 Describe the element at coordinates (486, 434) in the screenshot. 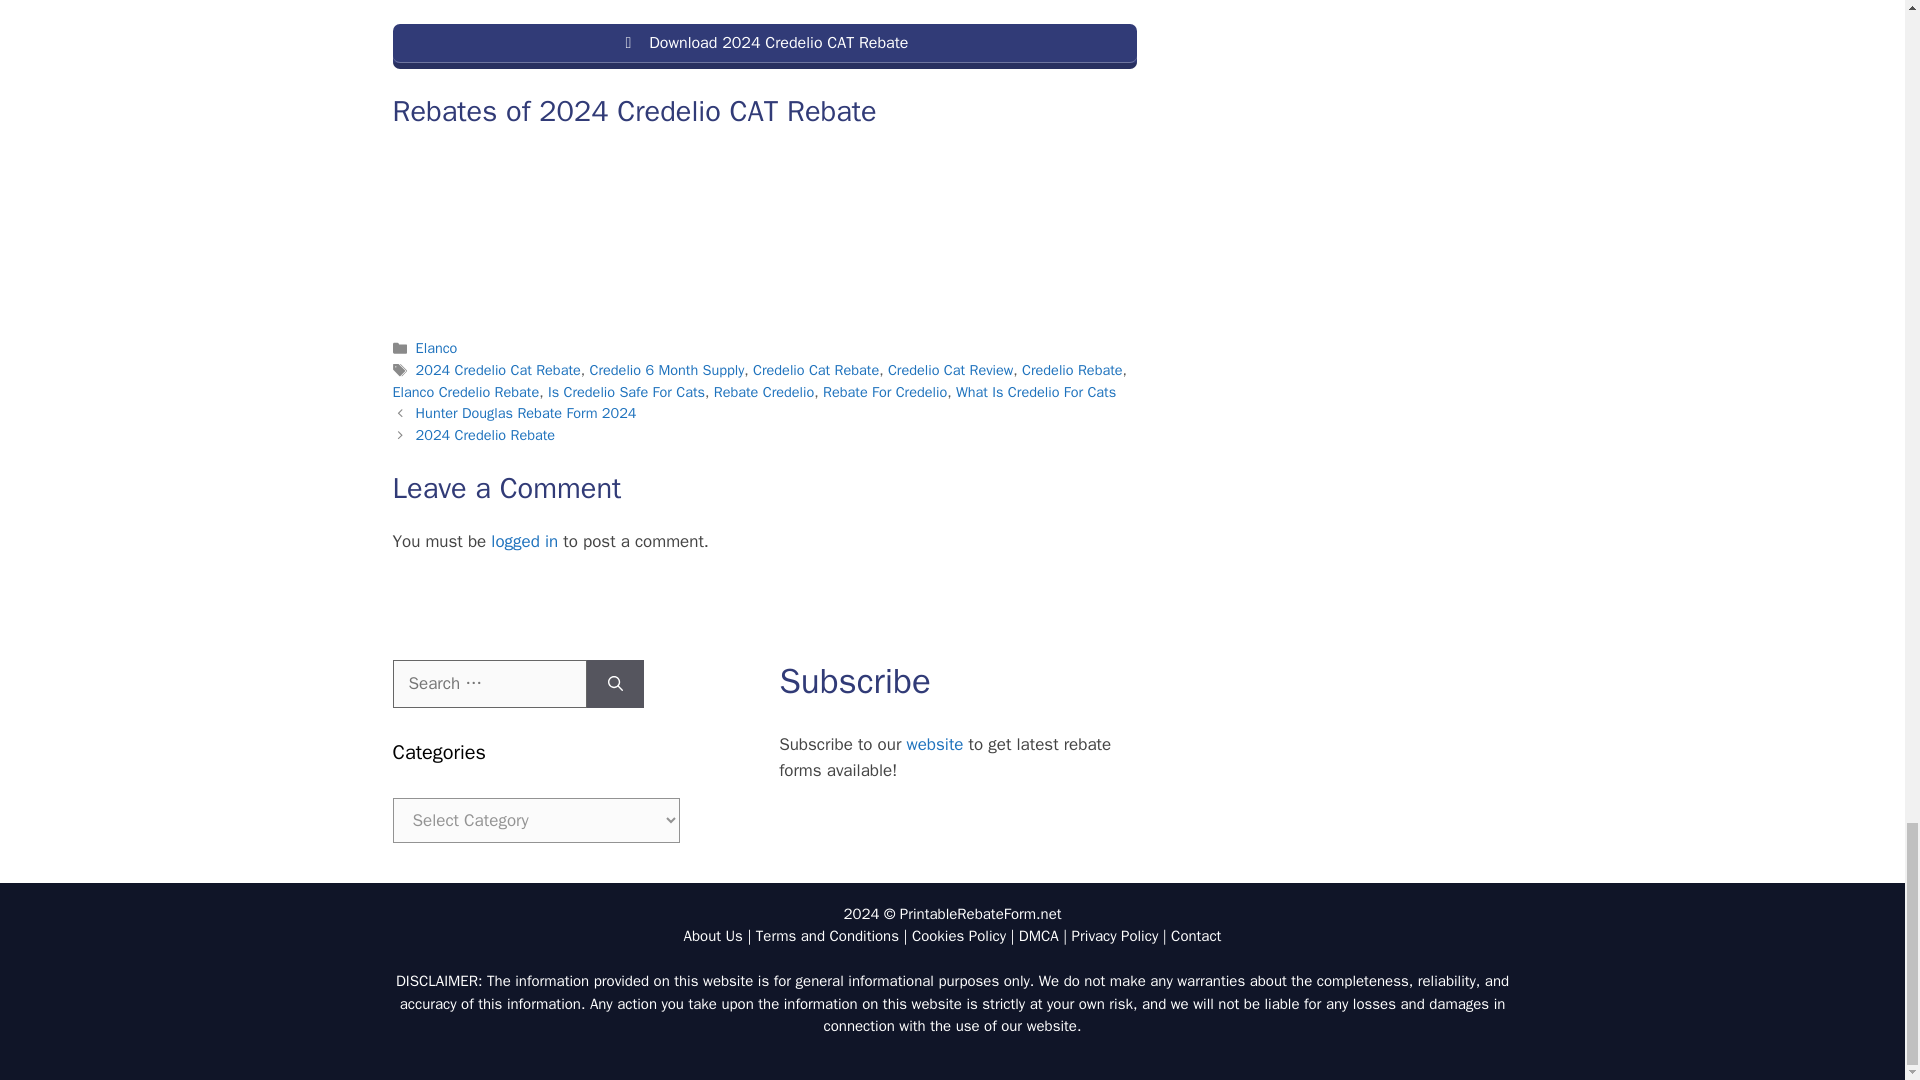

I see `2024 Credelio Rebate` at that location.